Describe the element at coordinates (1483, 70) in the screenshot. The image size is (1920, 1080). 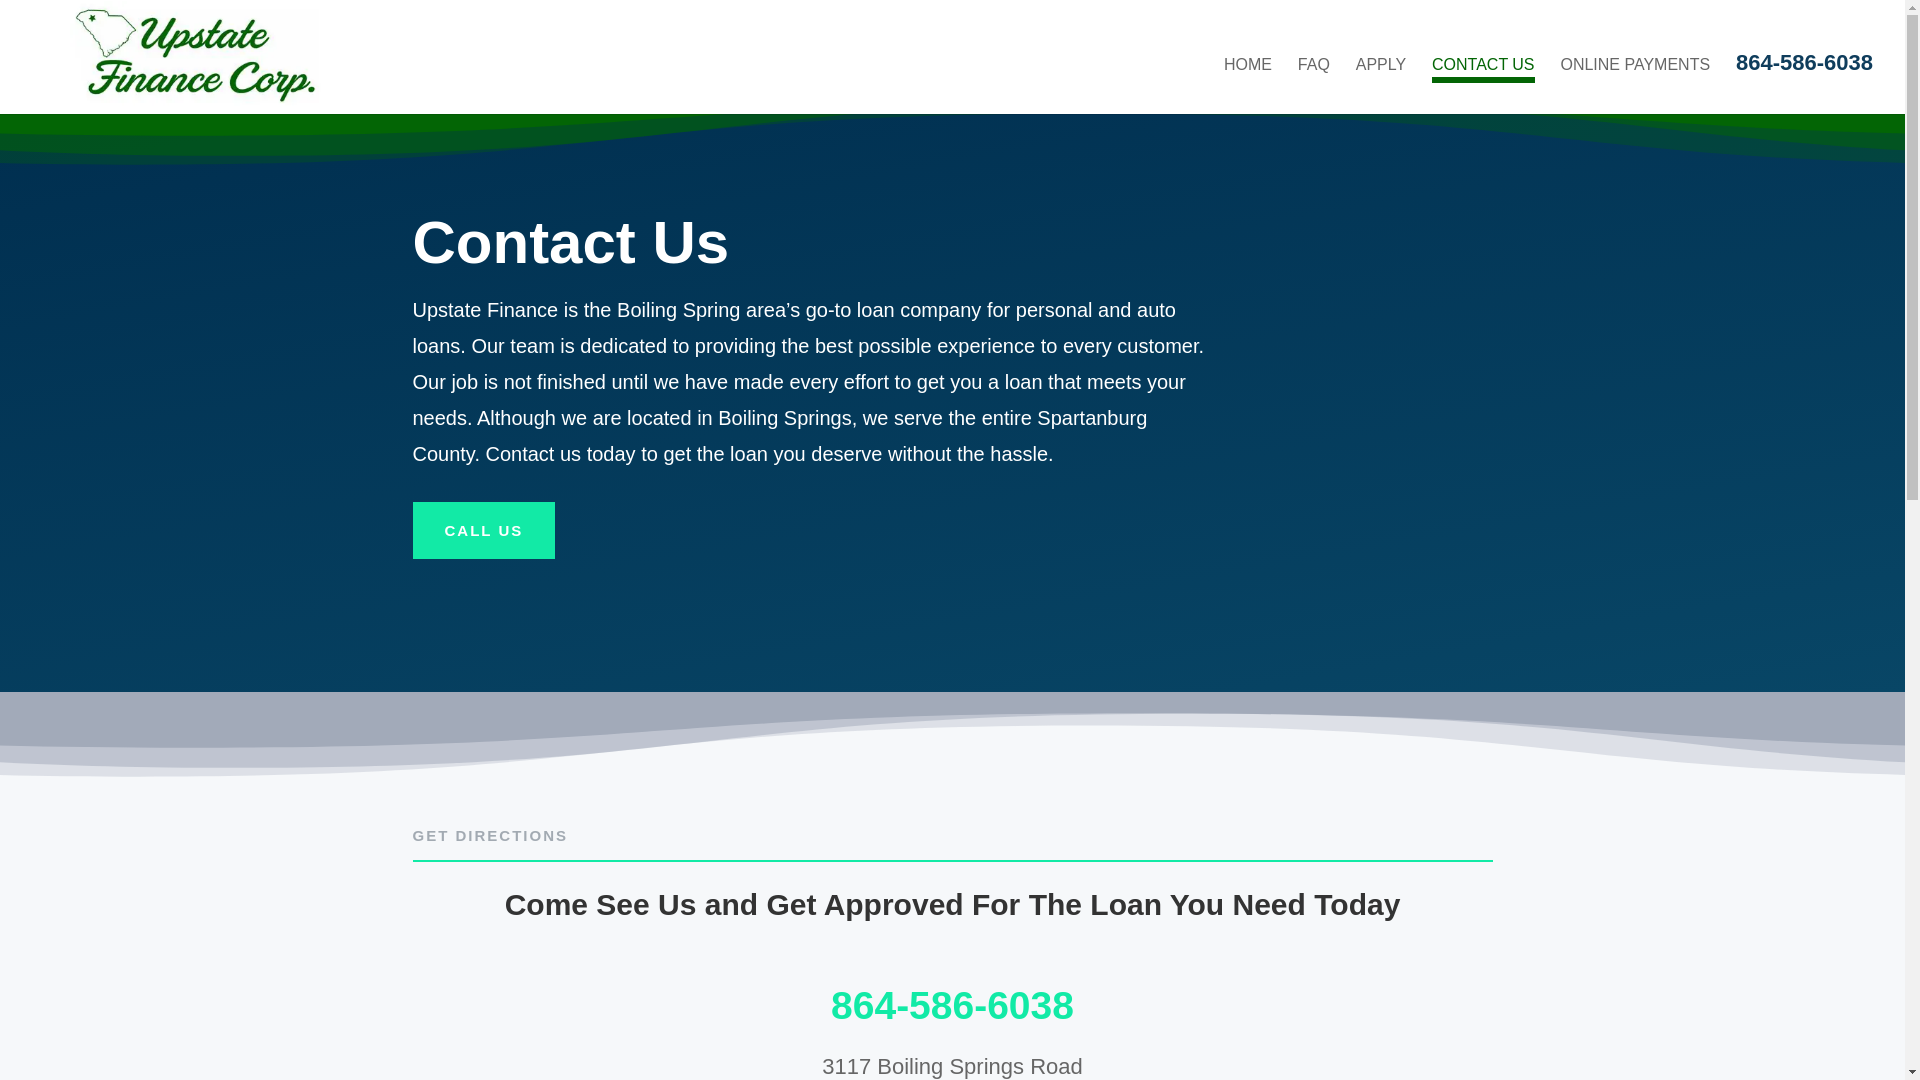
I see `CONTACT US` at that location.